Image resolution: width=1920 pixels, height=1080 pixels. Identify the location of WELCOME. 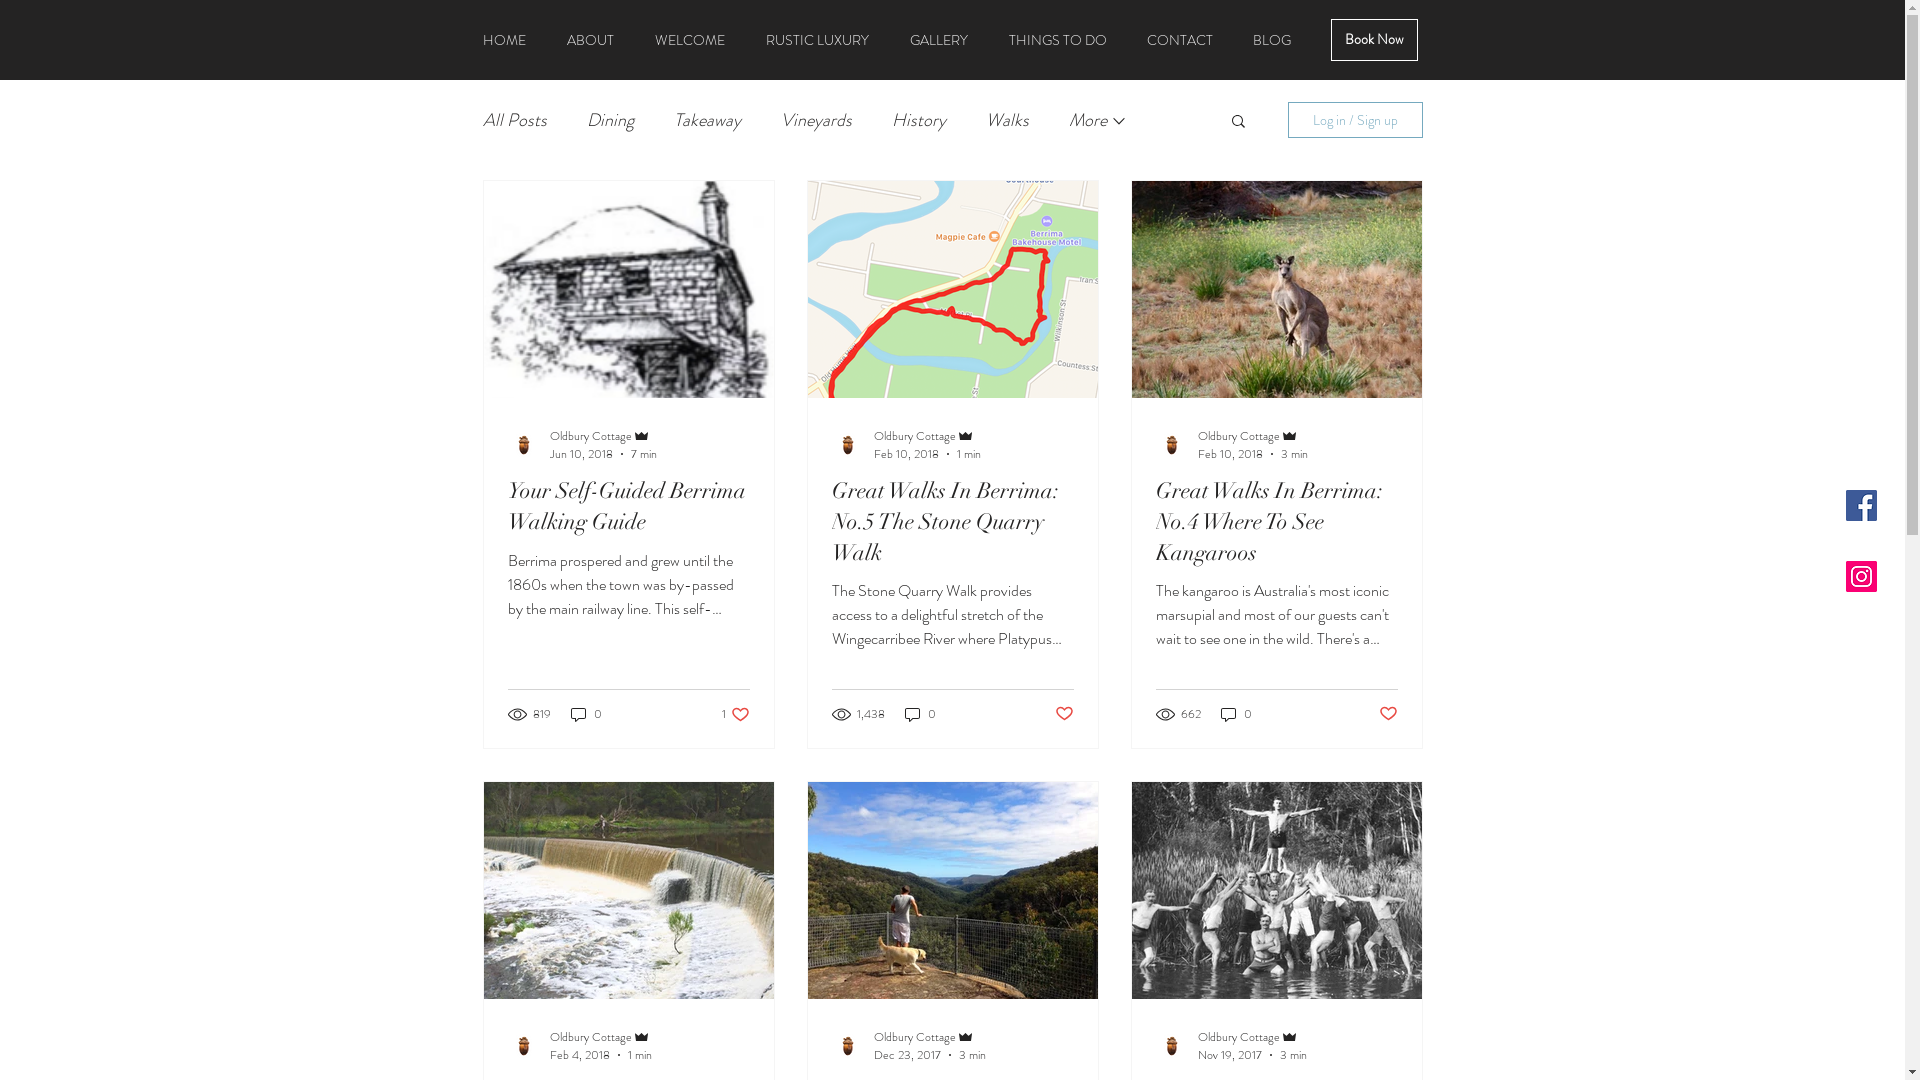
(690, 40).